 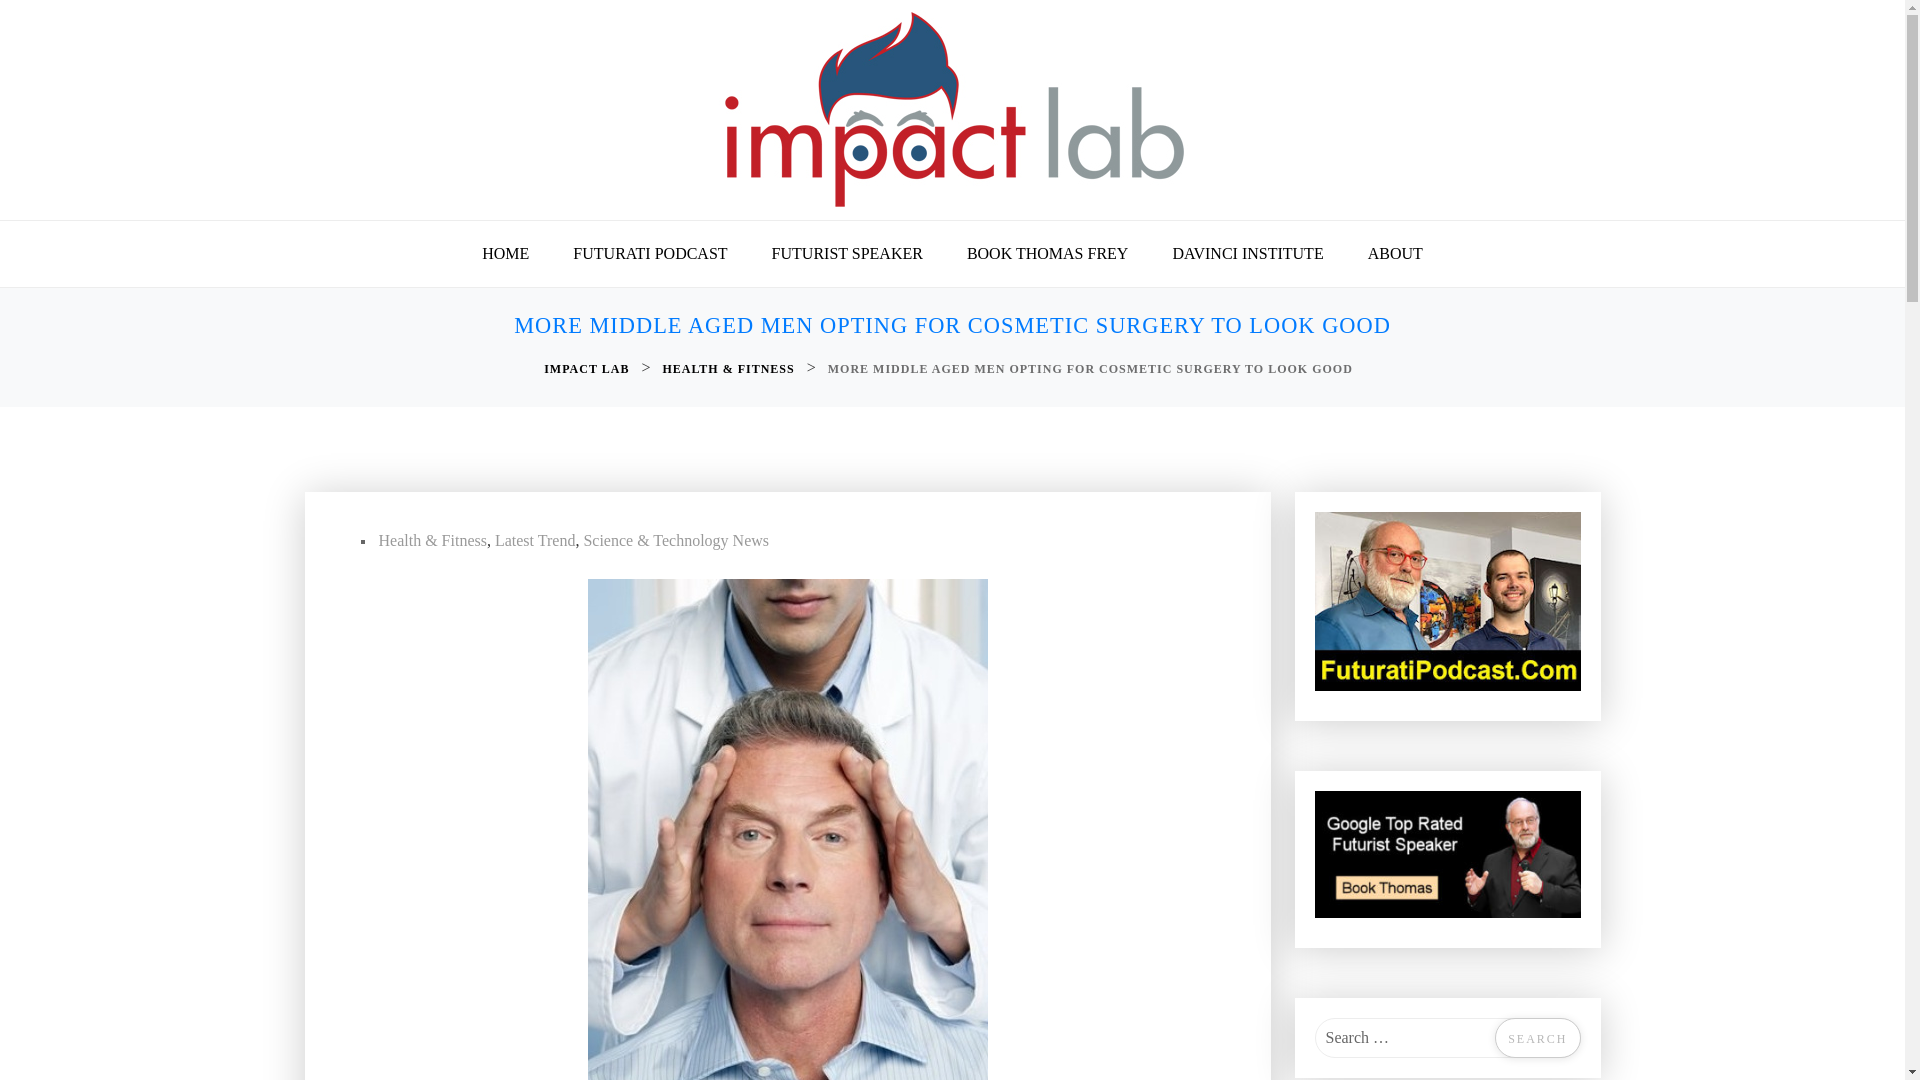 What do you see at coordinates (1395, 254) in the screenshot?
I see `ABOUT` at bounding box center [1395, 254].